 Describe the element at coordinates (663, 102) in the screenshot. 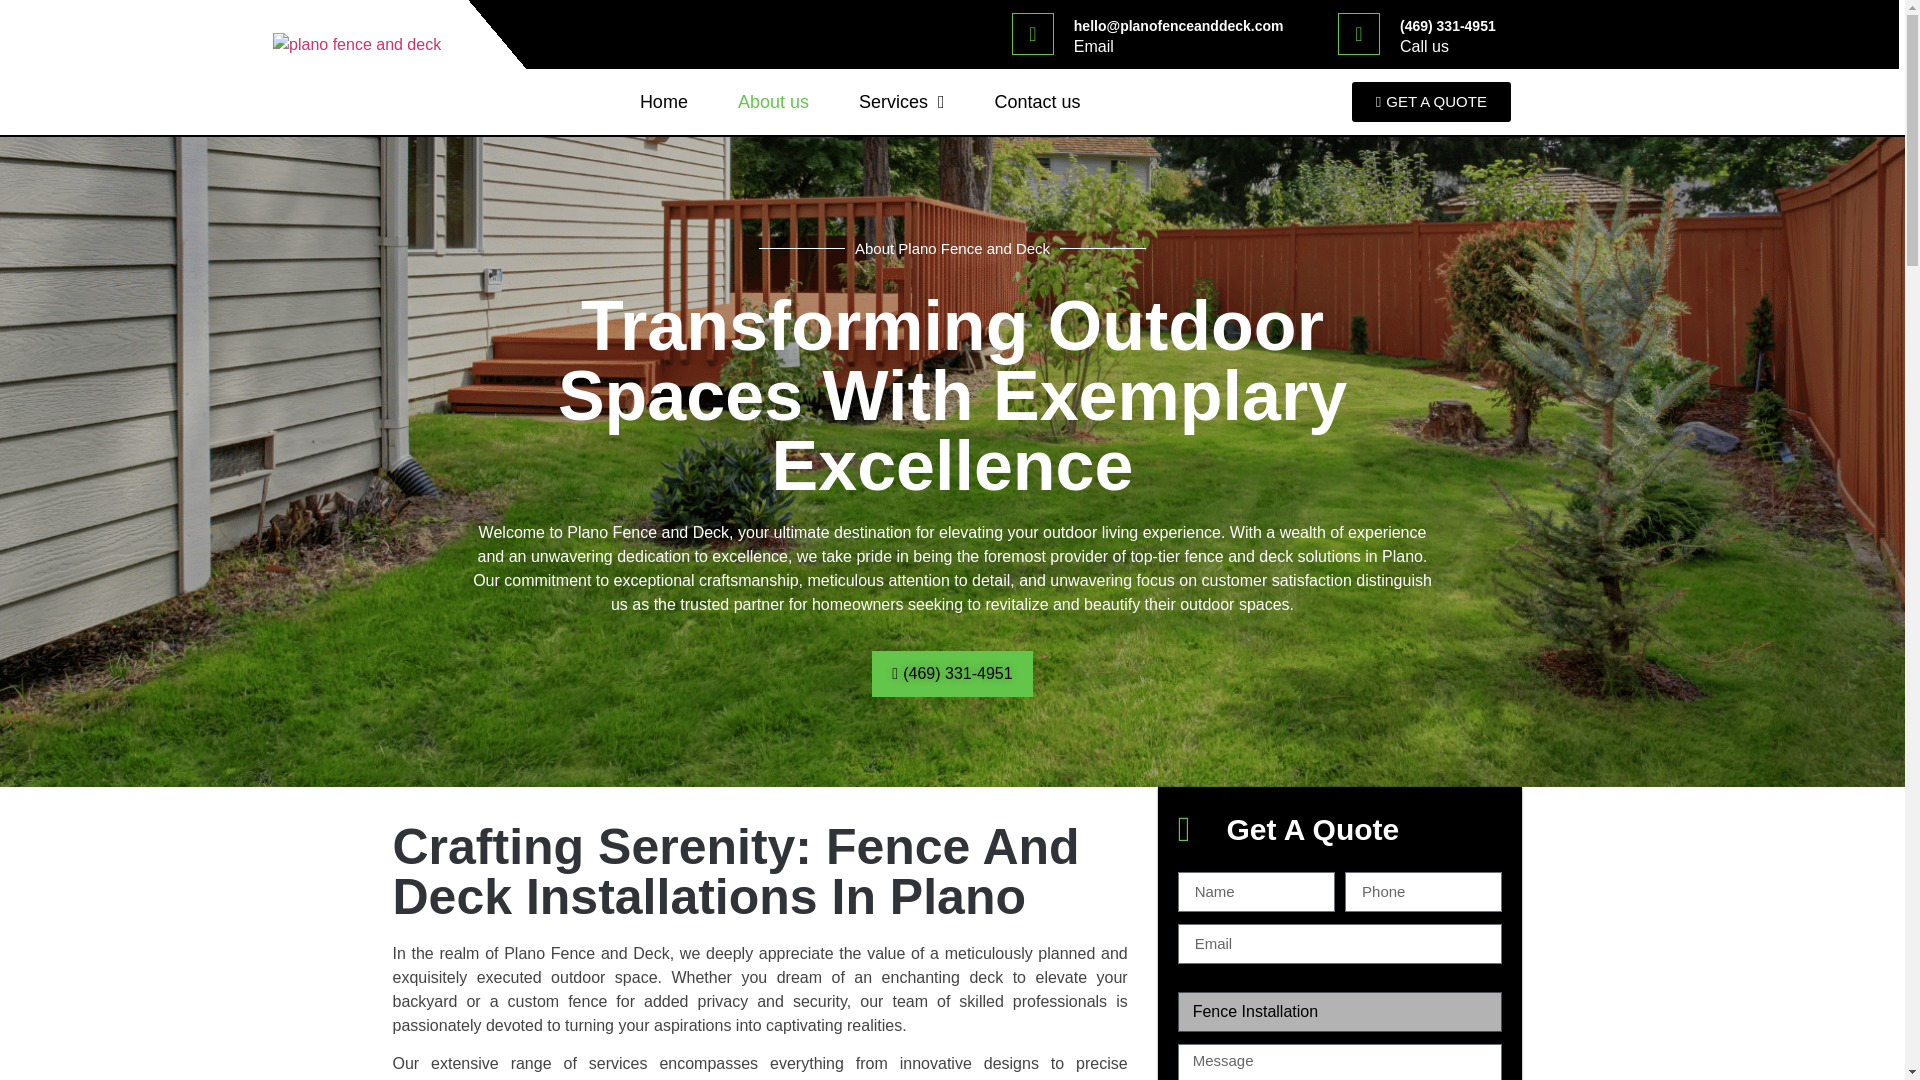

I see `Home` at that location.